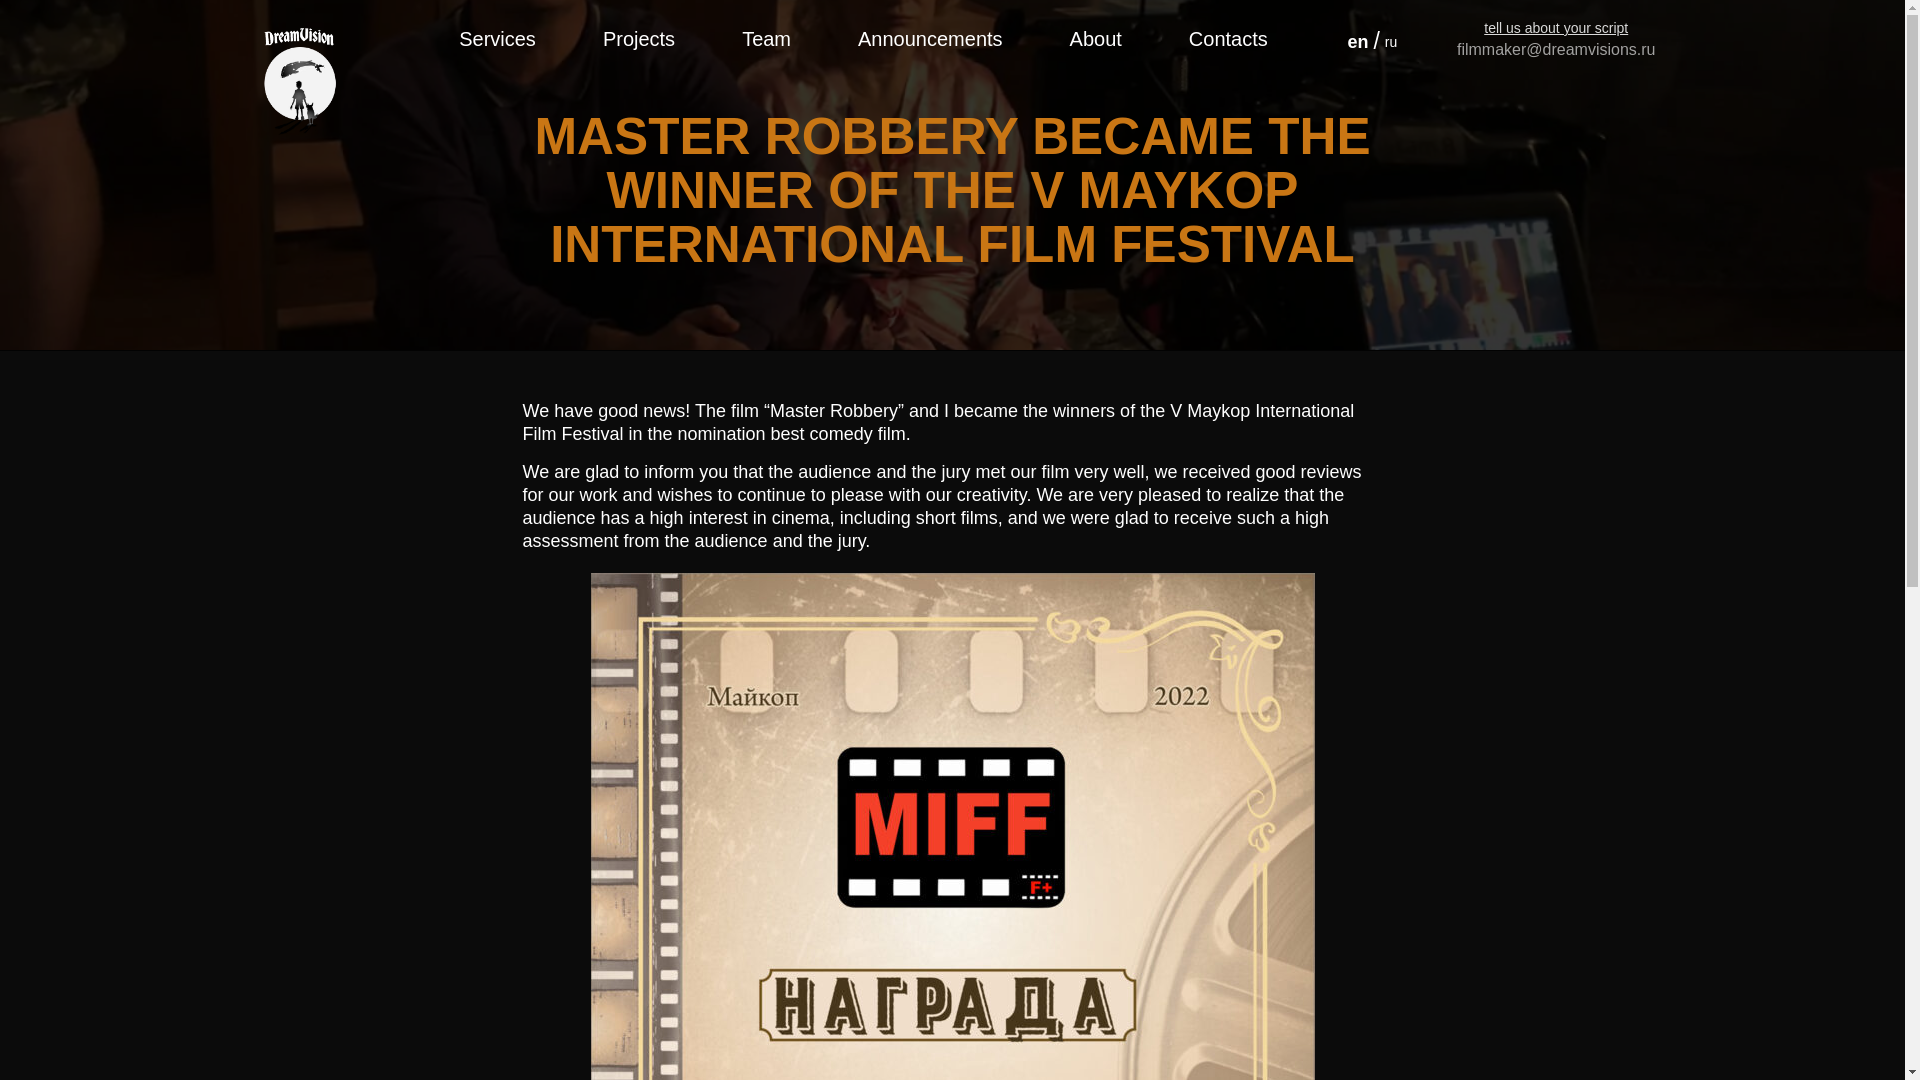 The height and width of the screenshot is (1080, 1920). What do you see at coordinates (1228, 39) in the screenshot?
I see `Contacts` at bounding box center [1228, 39].